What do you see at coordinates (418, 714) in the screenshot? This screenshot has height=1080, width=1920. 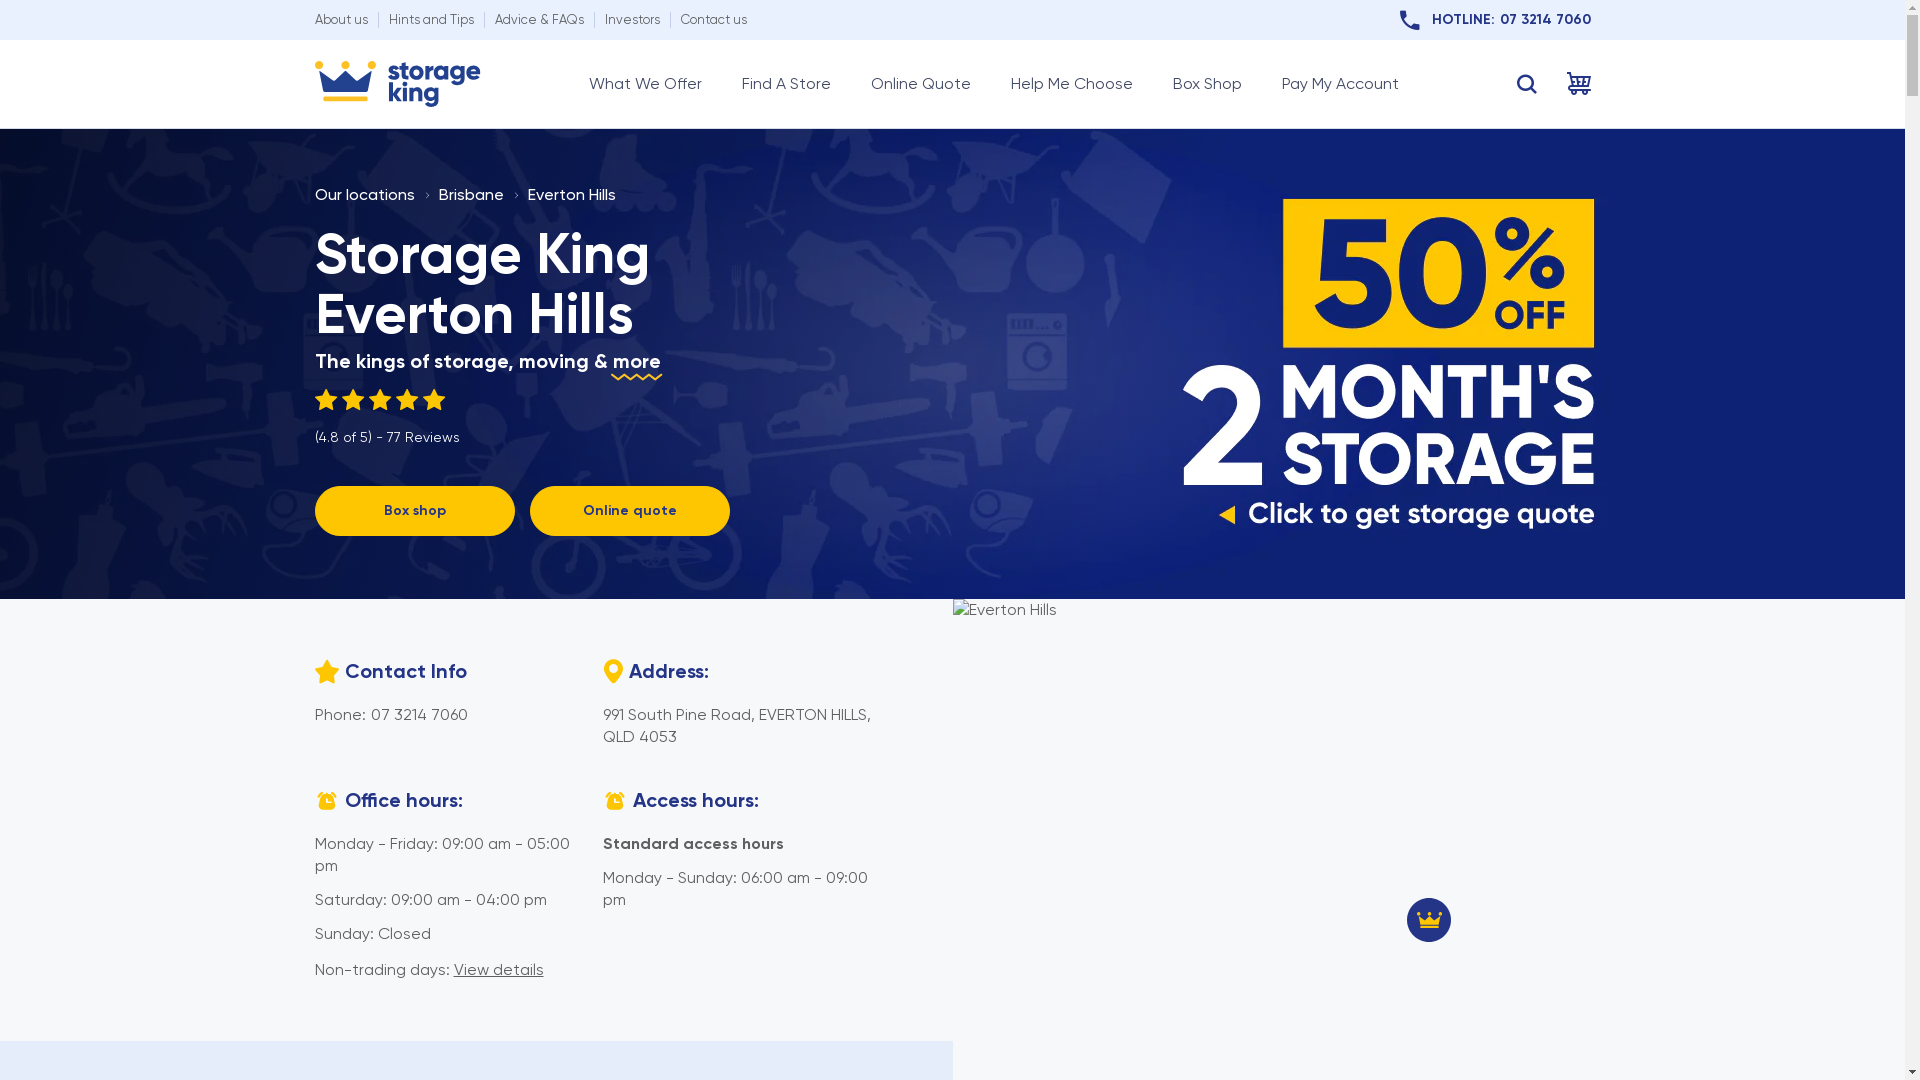 I see `07 3214 7060` at bounding box center [418, 714].